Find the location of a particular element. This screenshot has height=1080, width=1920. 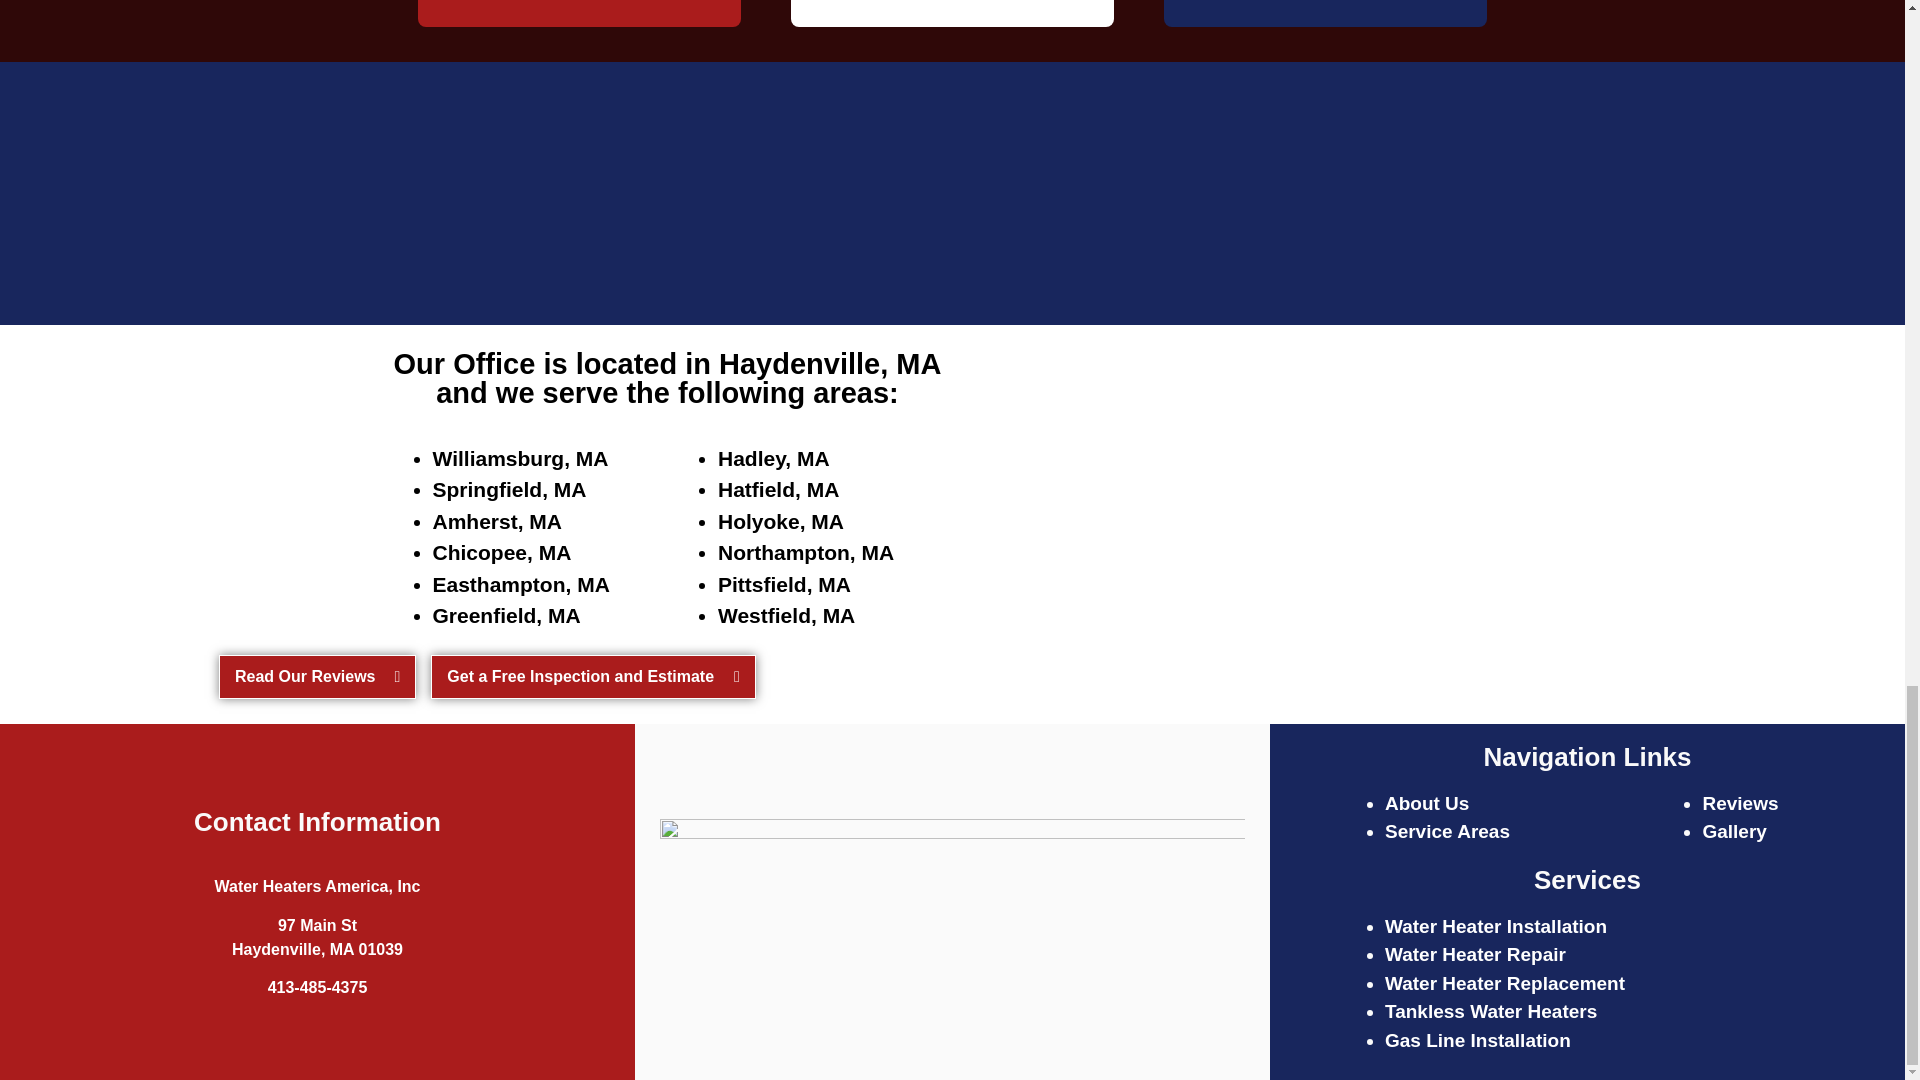

Water Heater Repair is located at coordinates (1475, 954).